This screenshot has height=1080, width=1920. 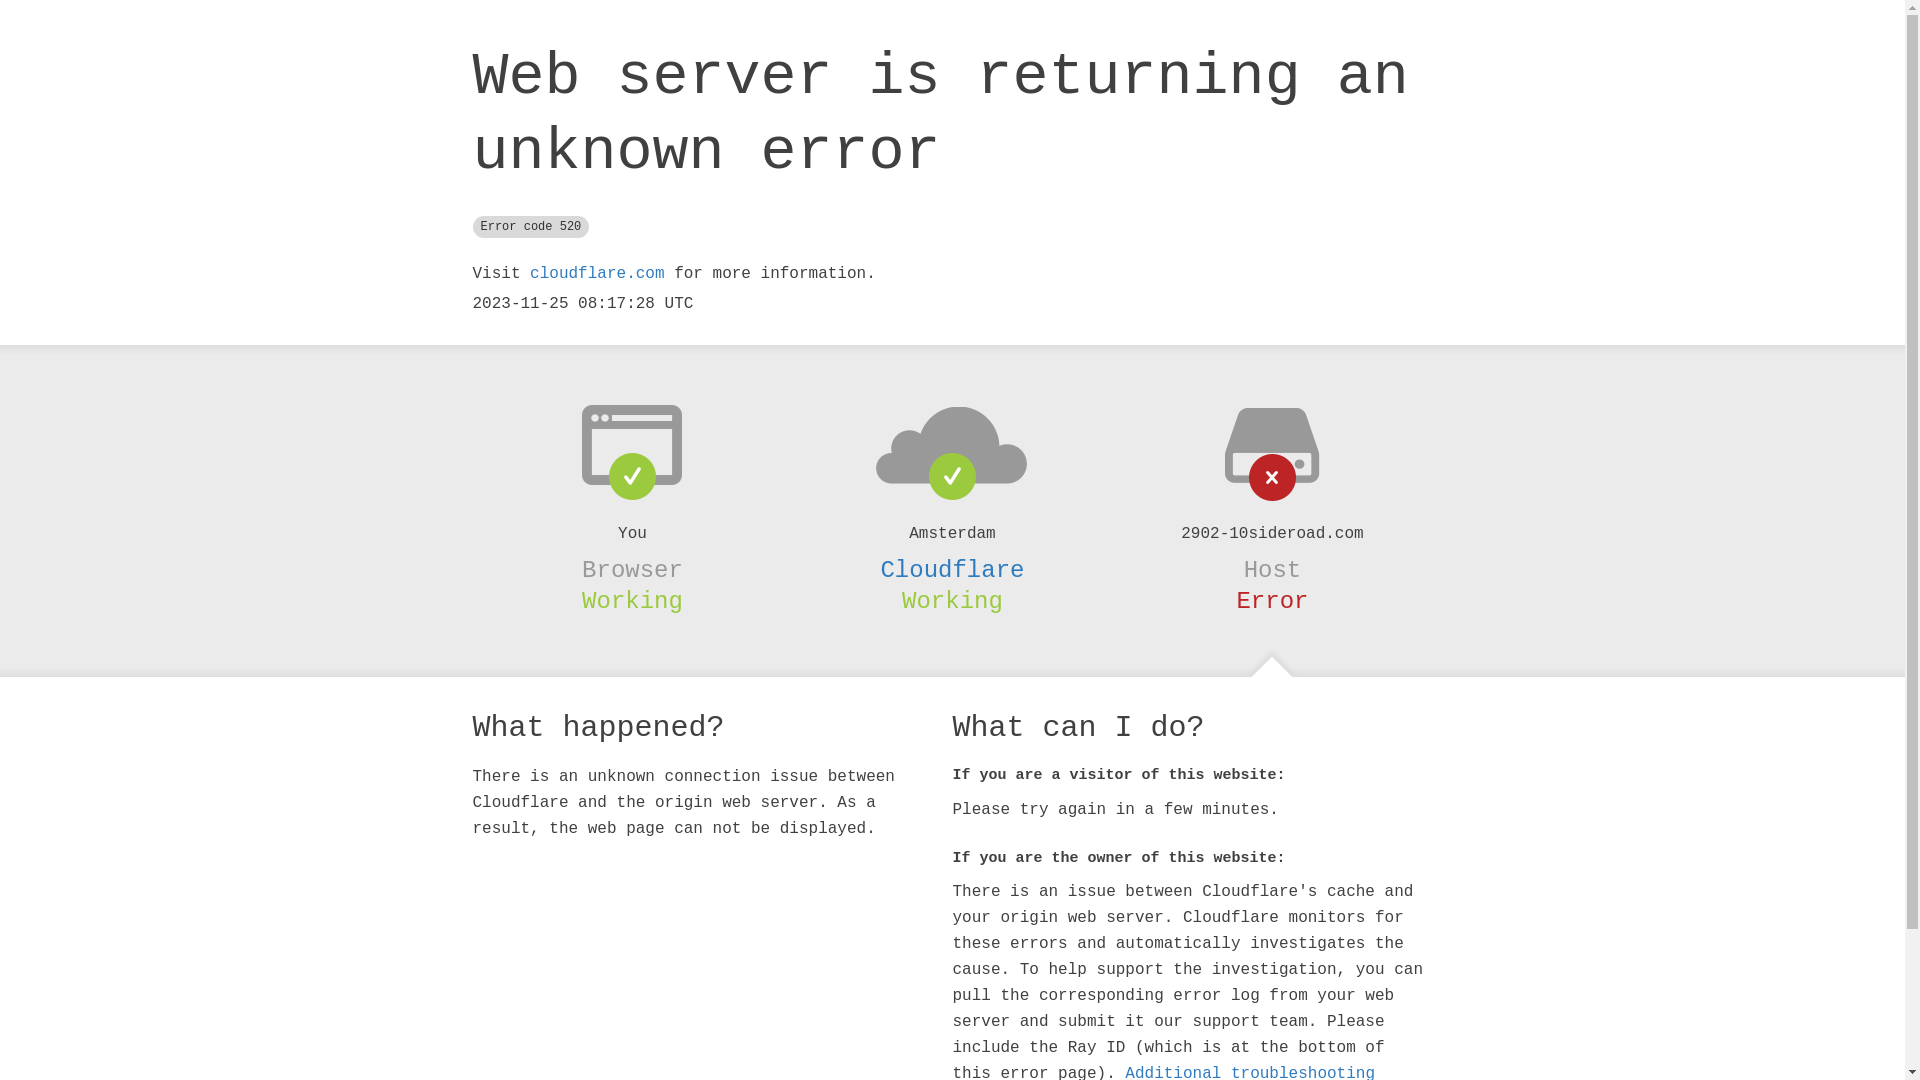 What do you see at coordinates (952, 570) in the screenshot?
I see `Cloudflare` at bounding box center [952, 570].